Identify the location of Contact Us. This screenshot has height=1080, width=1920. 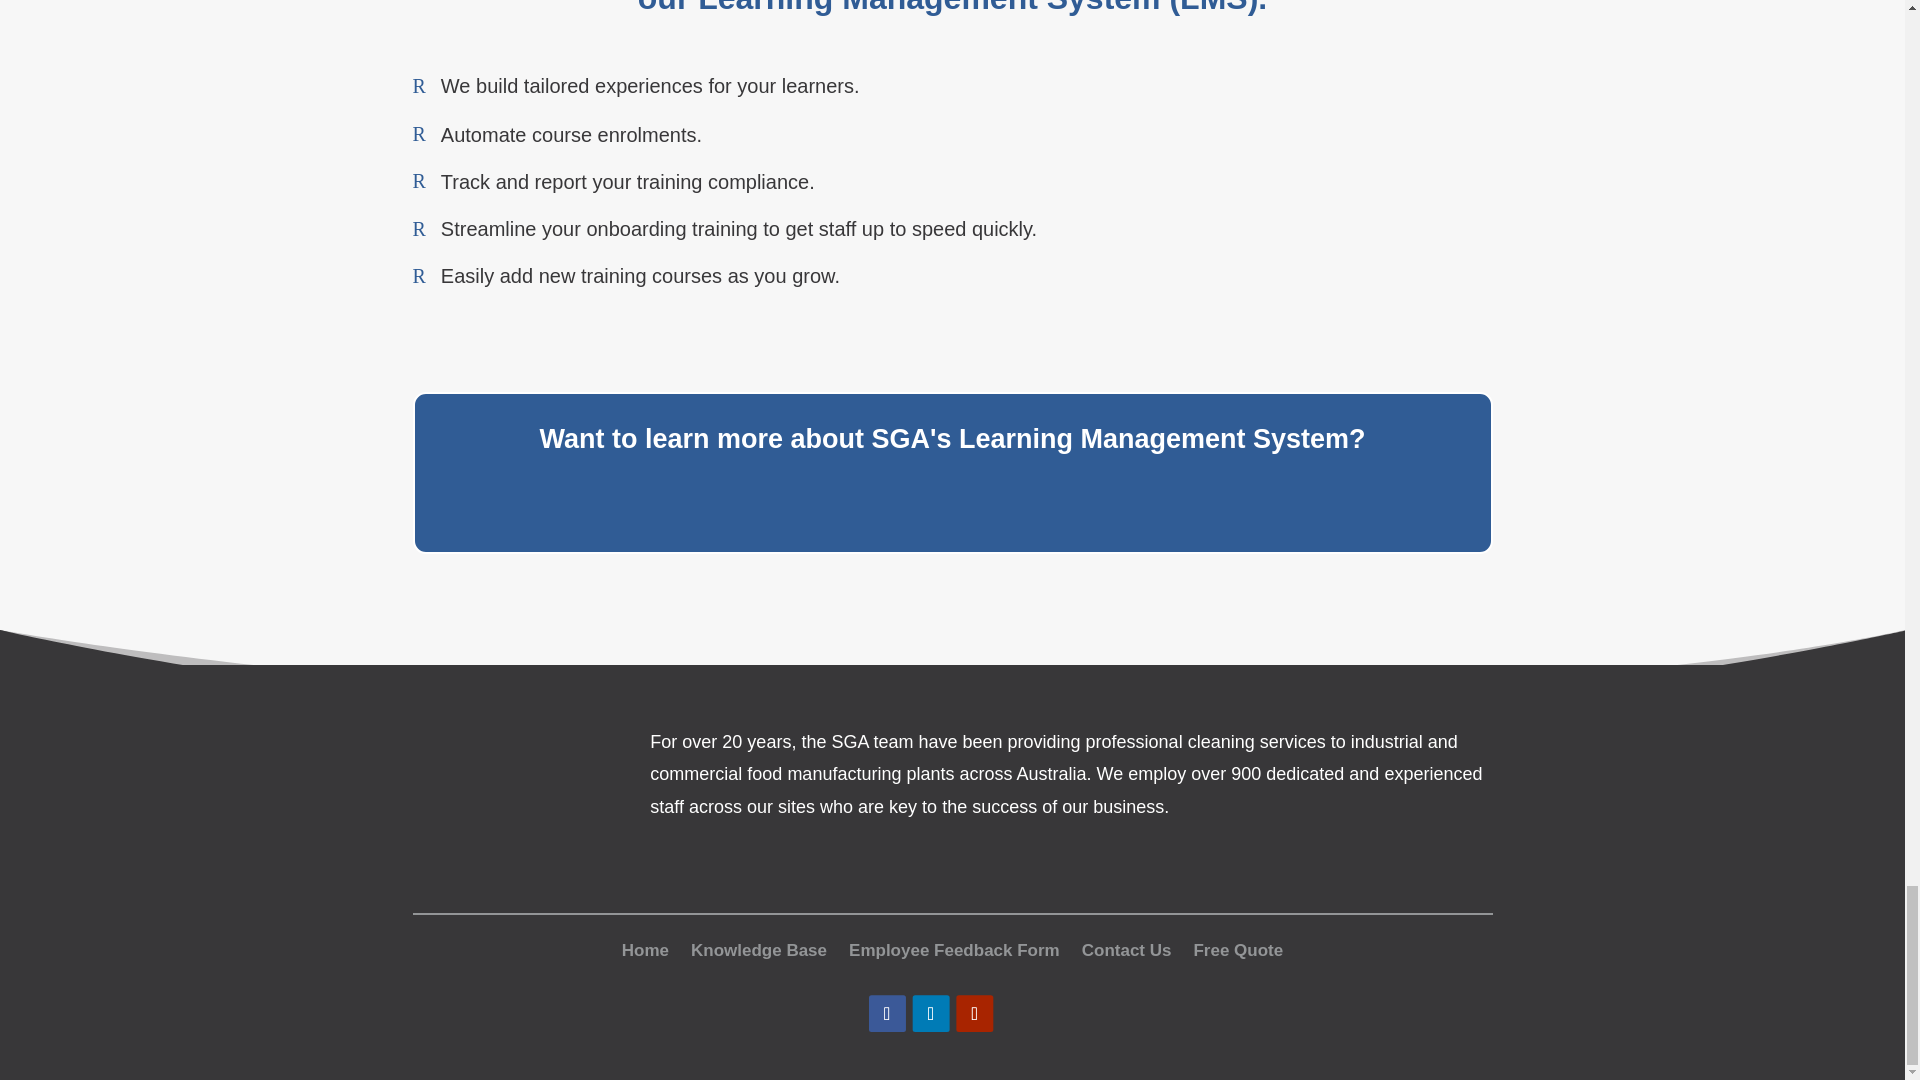
(1126, 946).